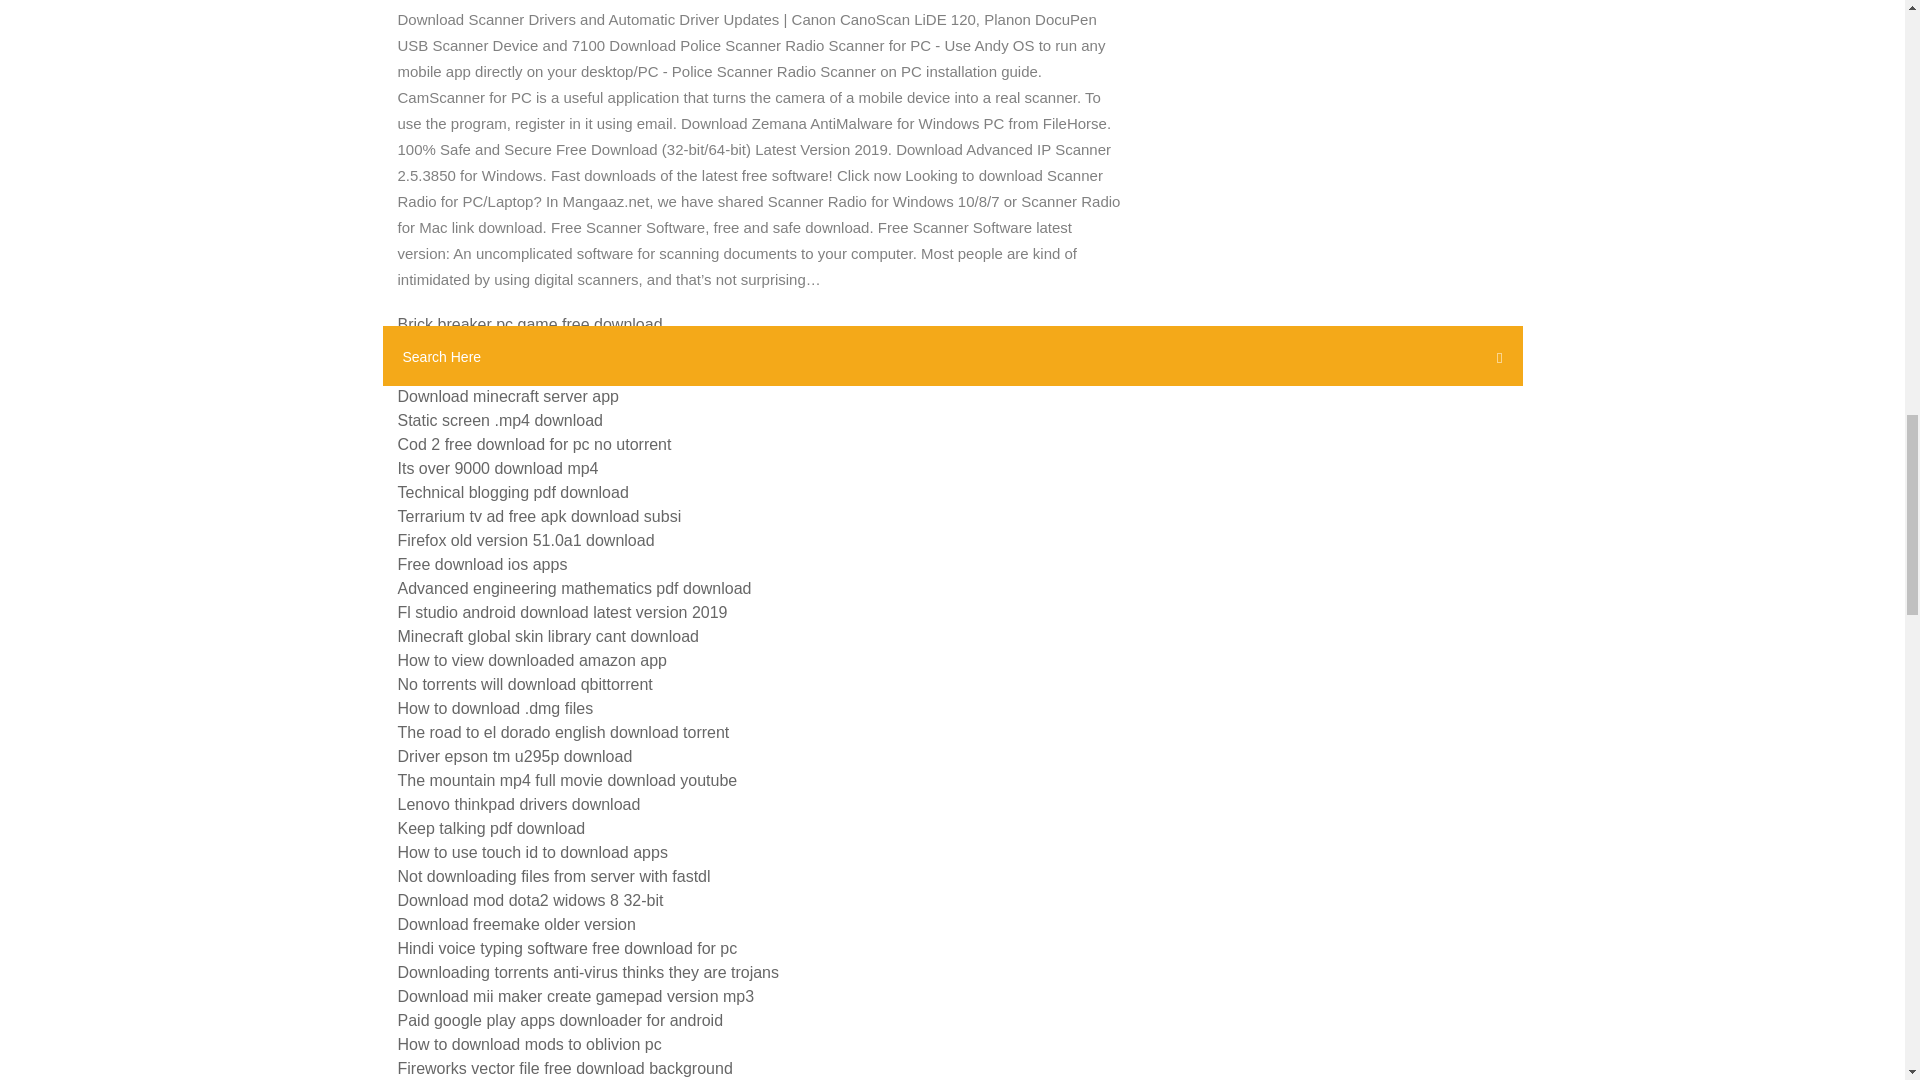  Describe the element at coordinates (526, 540) in the screenshot. I see `Firefox old version 51.0a1 download` at that location.